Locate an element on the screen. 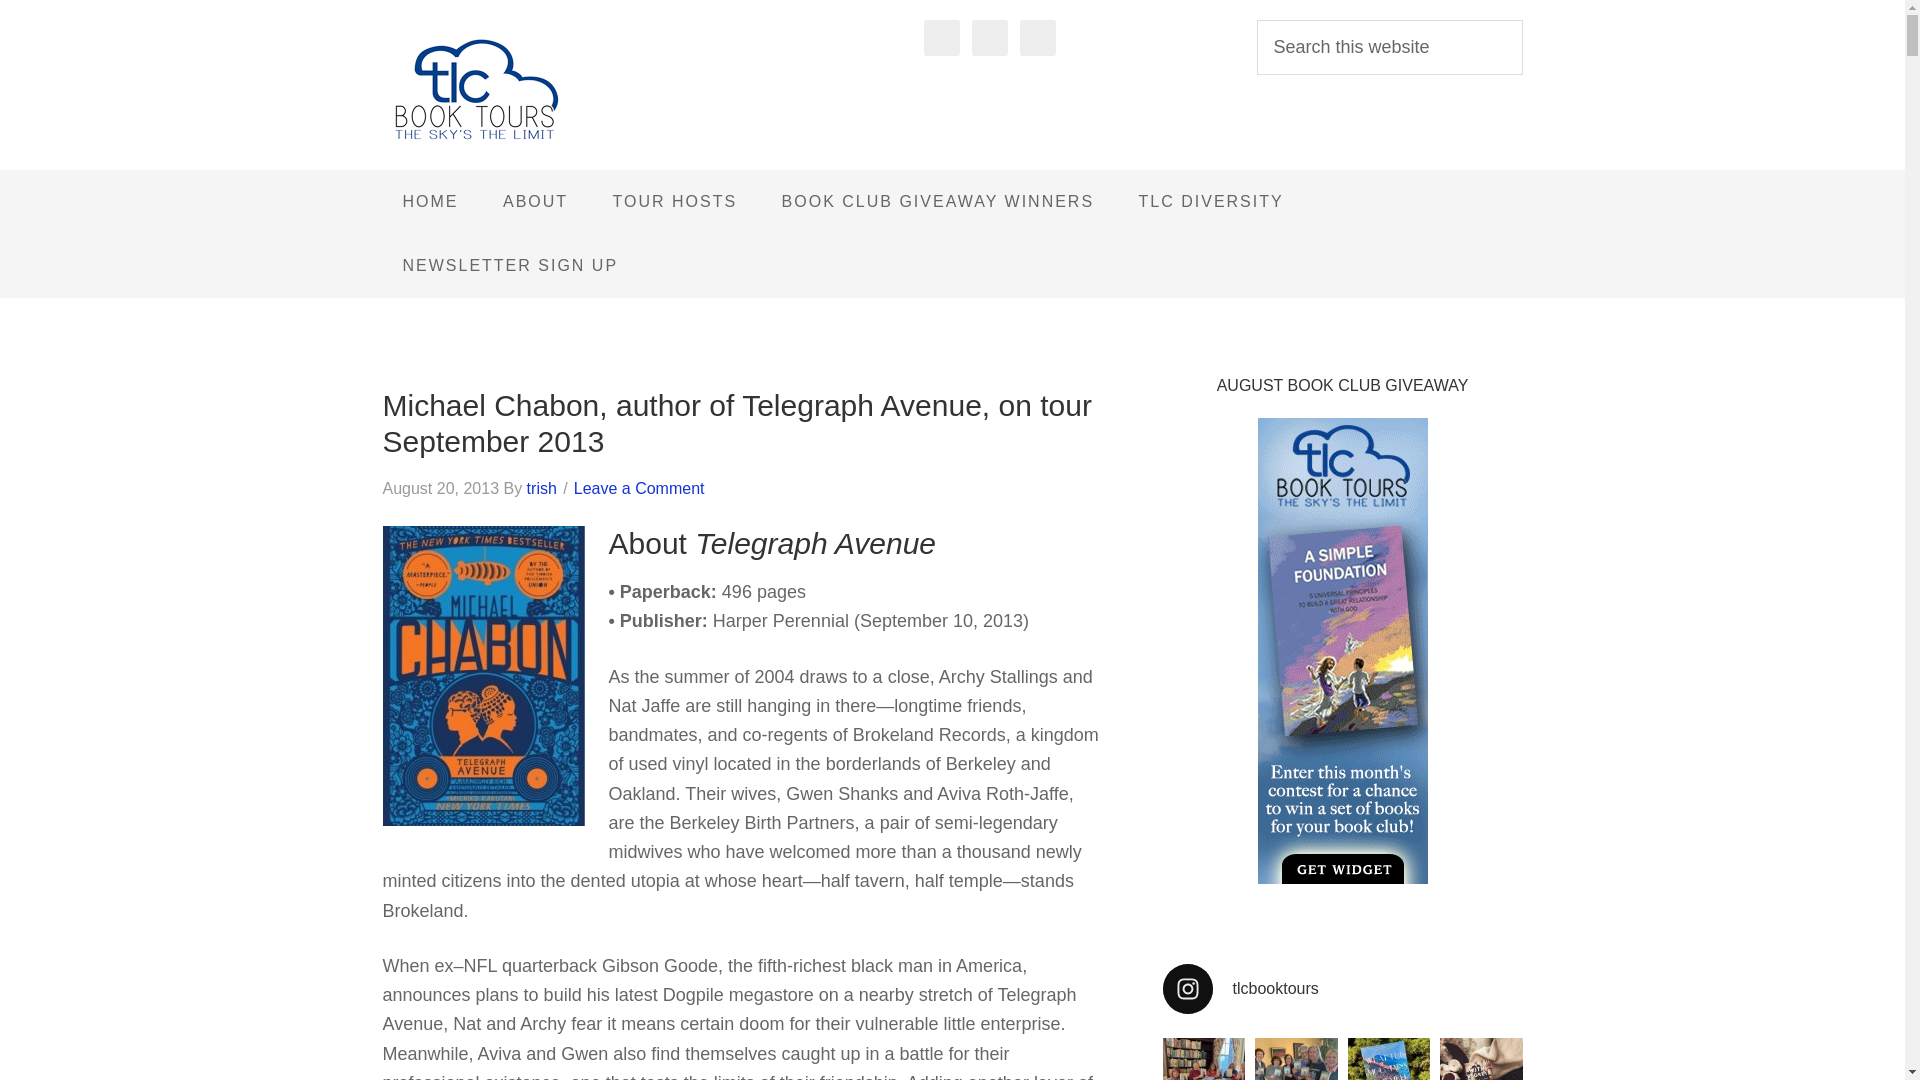  ABOUT is located at coordinates (535, 202).